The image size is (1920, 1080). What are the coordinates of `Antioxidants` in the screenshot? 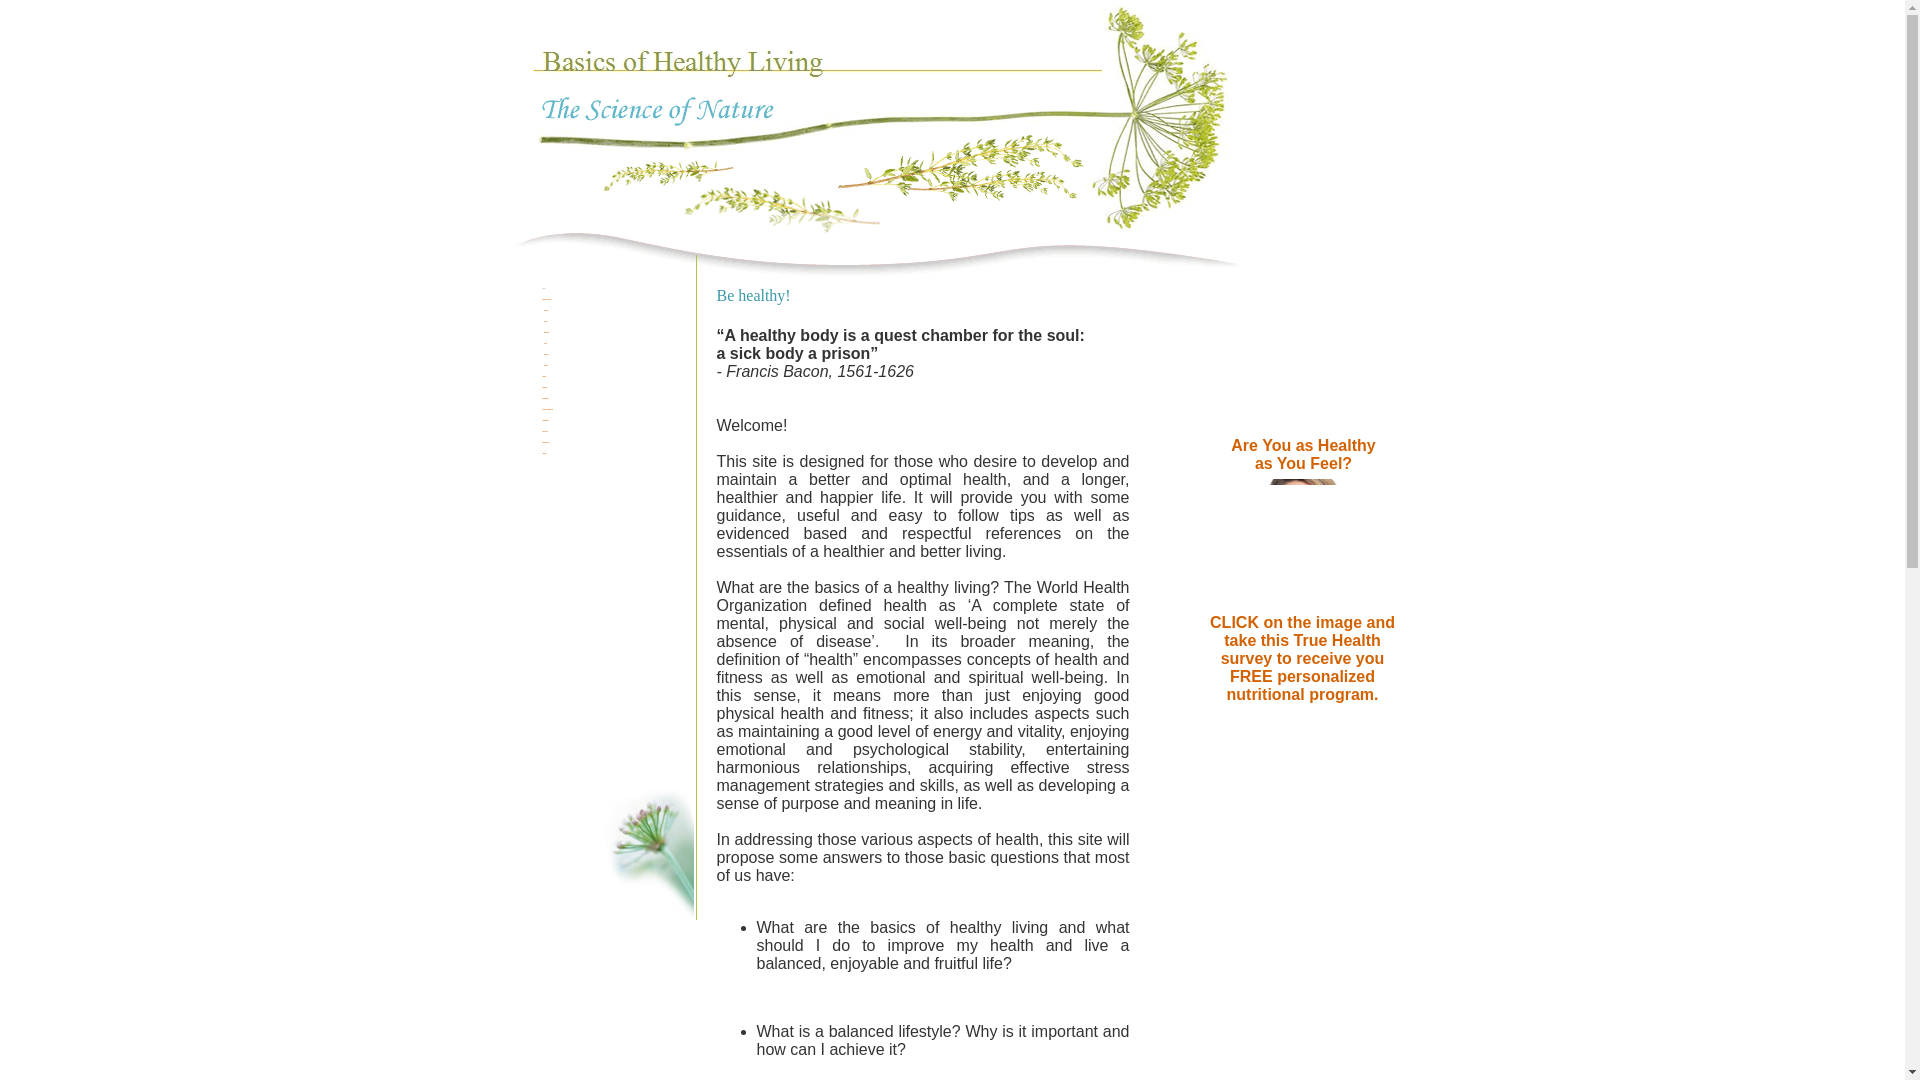 It's located at (546, 420).